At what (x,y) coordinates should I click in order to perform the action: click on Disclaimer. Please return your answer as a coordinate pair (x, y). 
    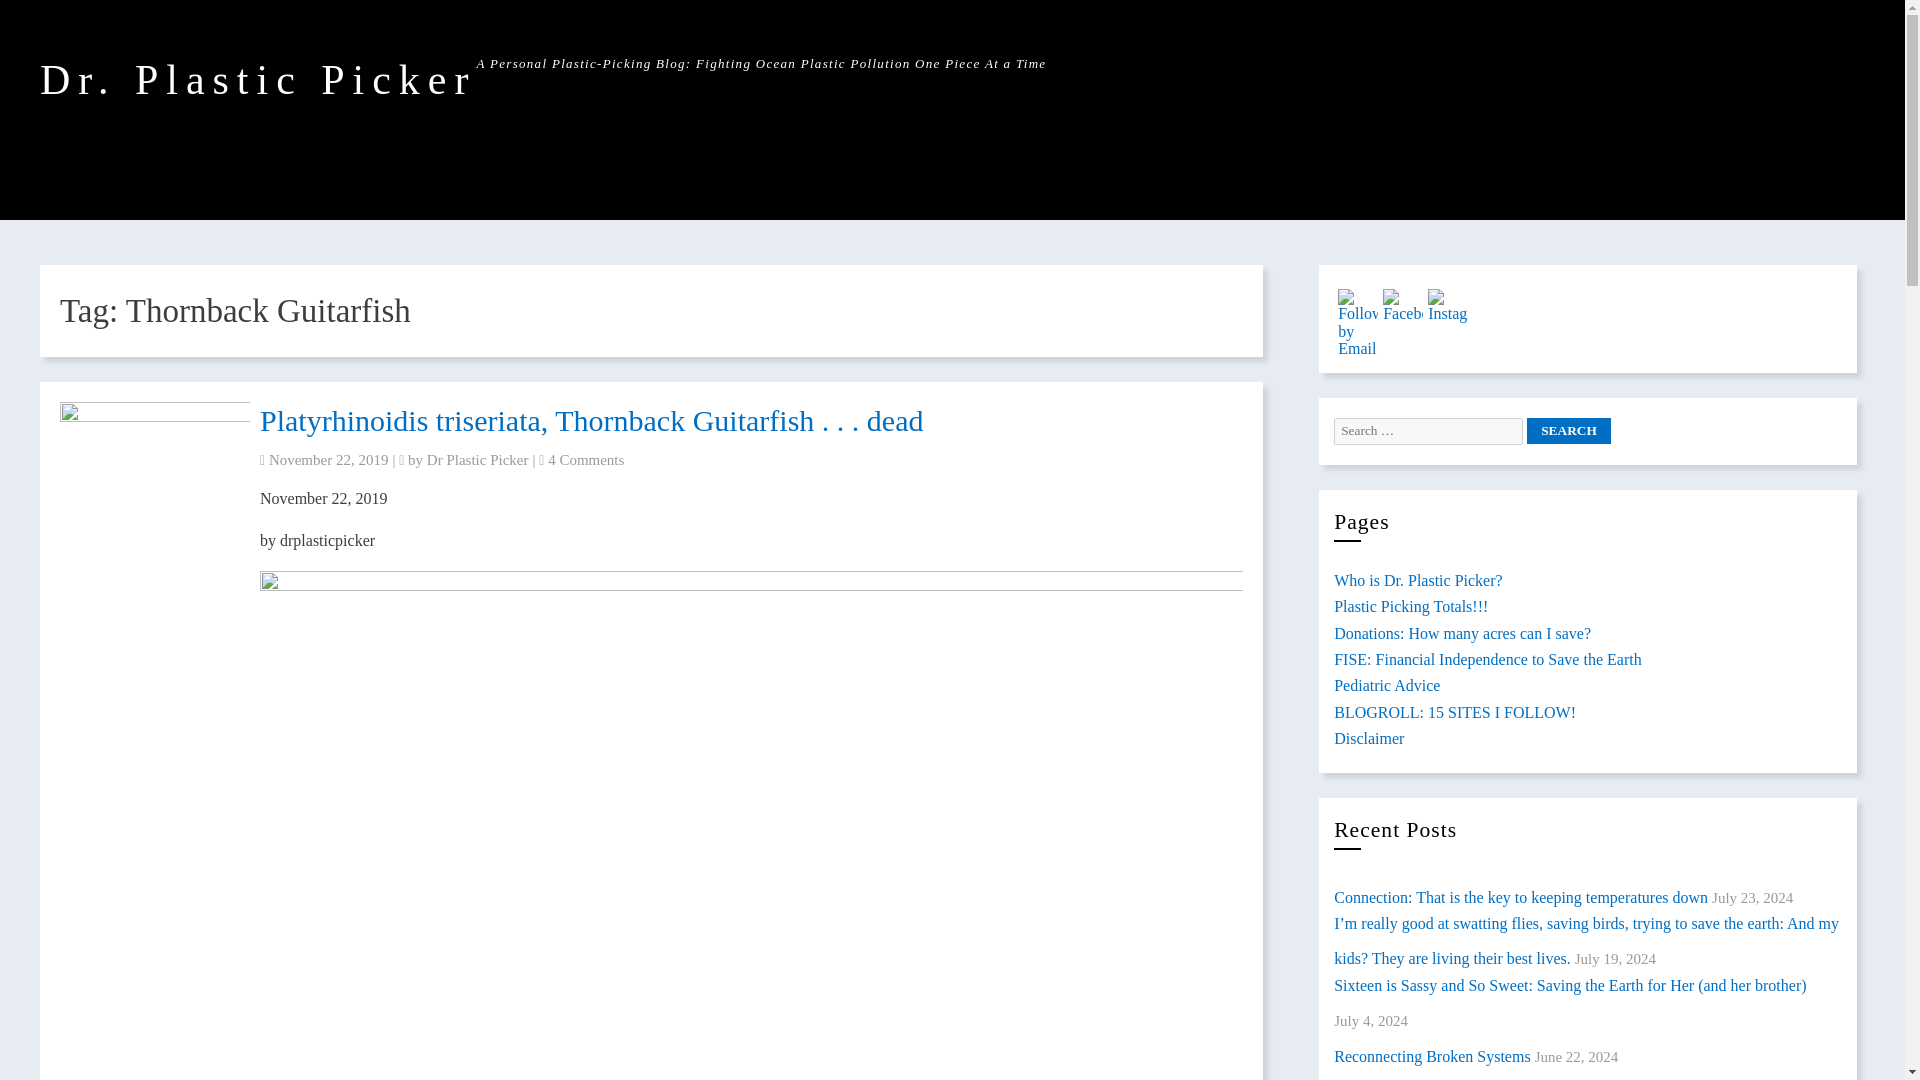
    Looking at the image, I should click on (1368, 738).